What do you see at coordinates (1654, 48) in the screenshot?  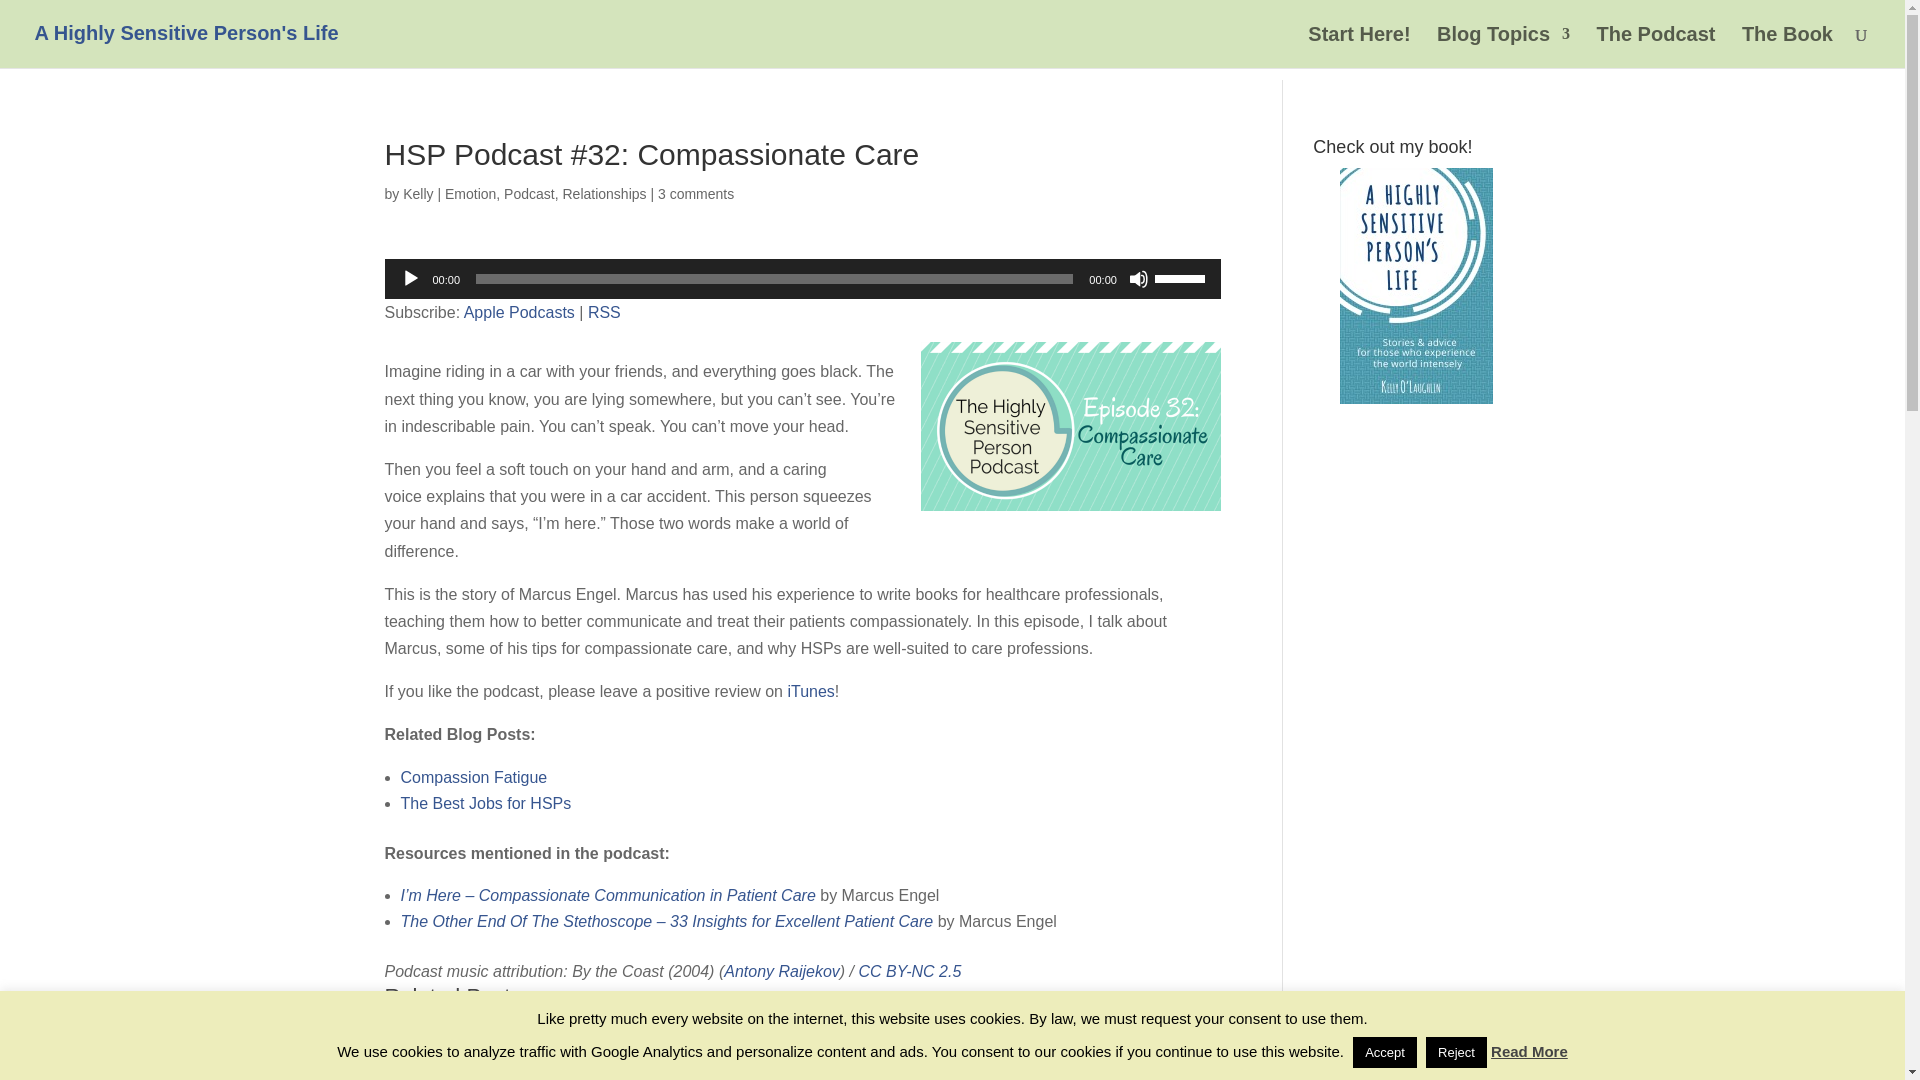 I see `The Podcast` at bounding box center [1654, 48].